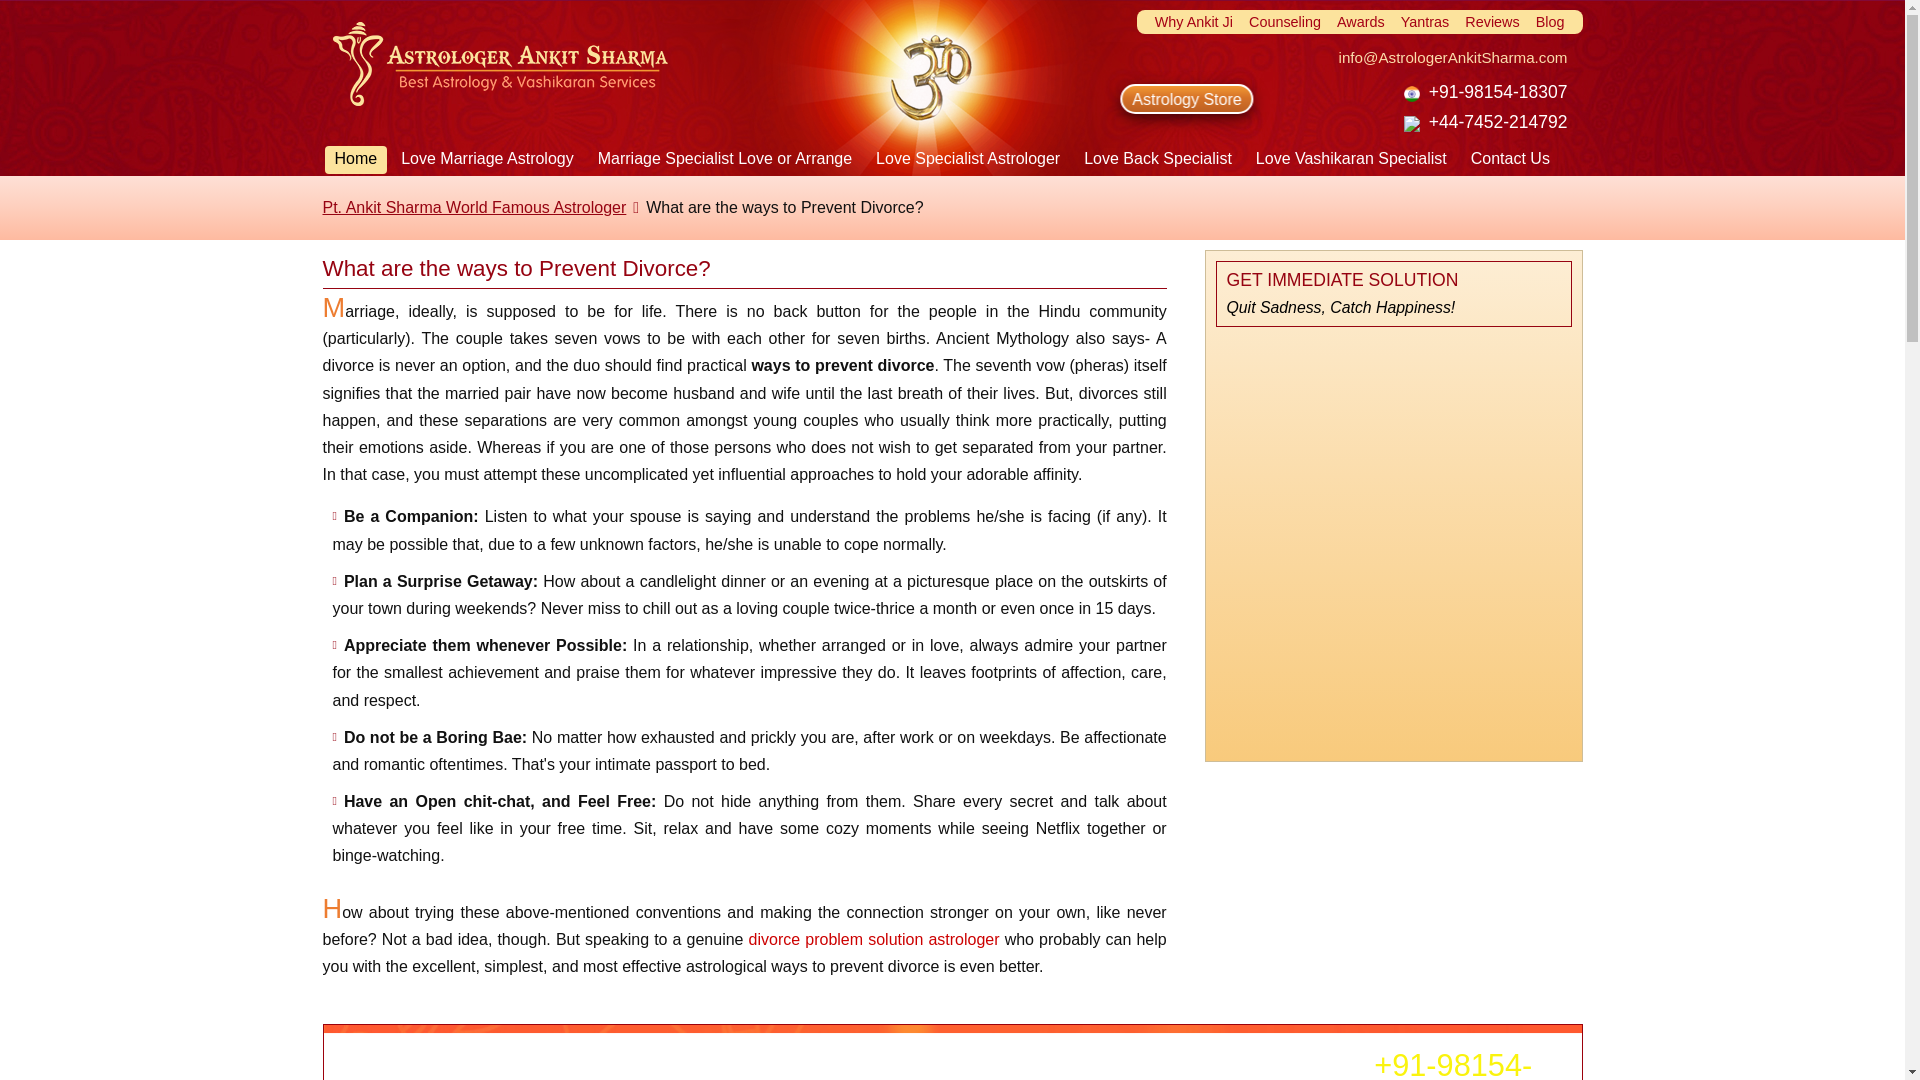  I want to click on Marriage Specialist Love or Arrange, so click(724, 159).